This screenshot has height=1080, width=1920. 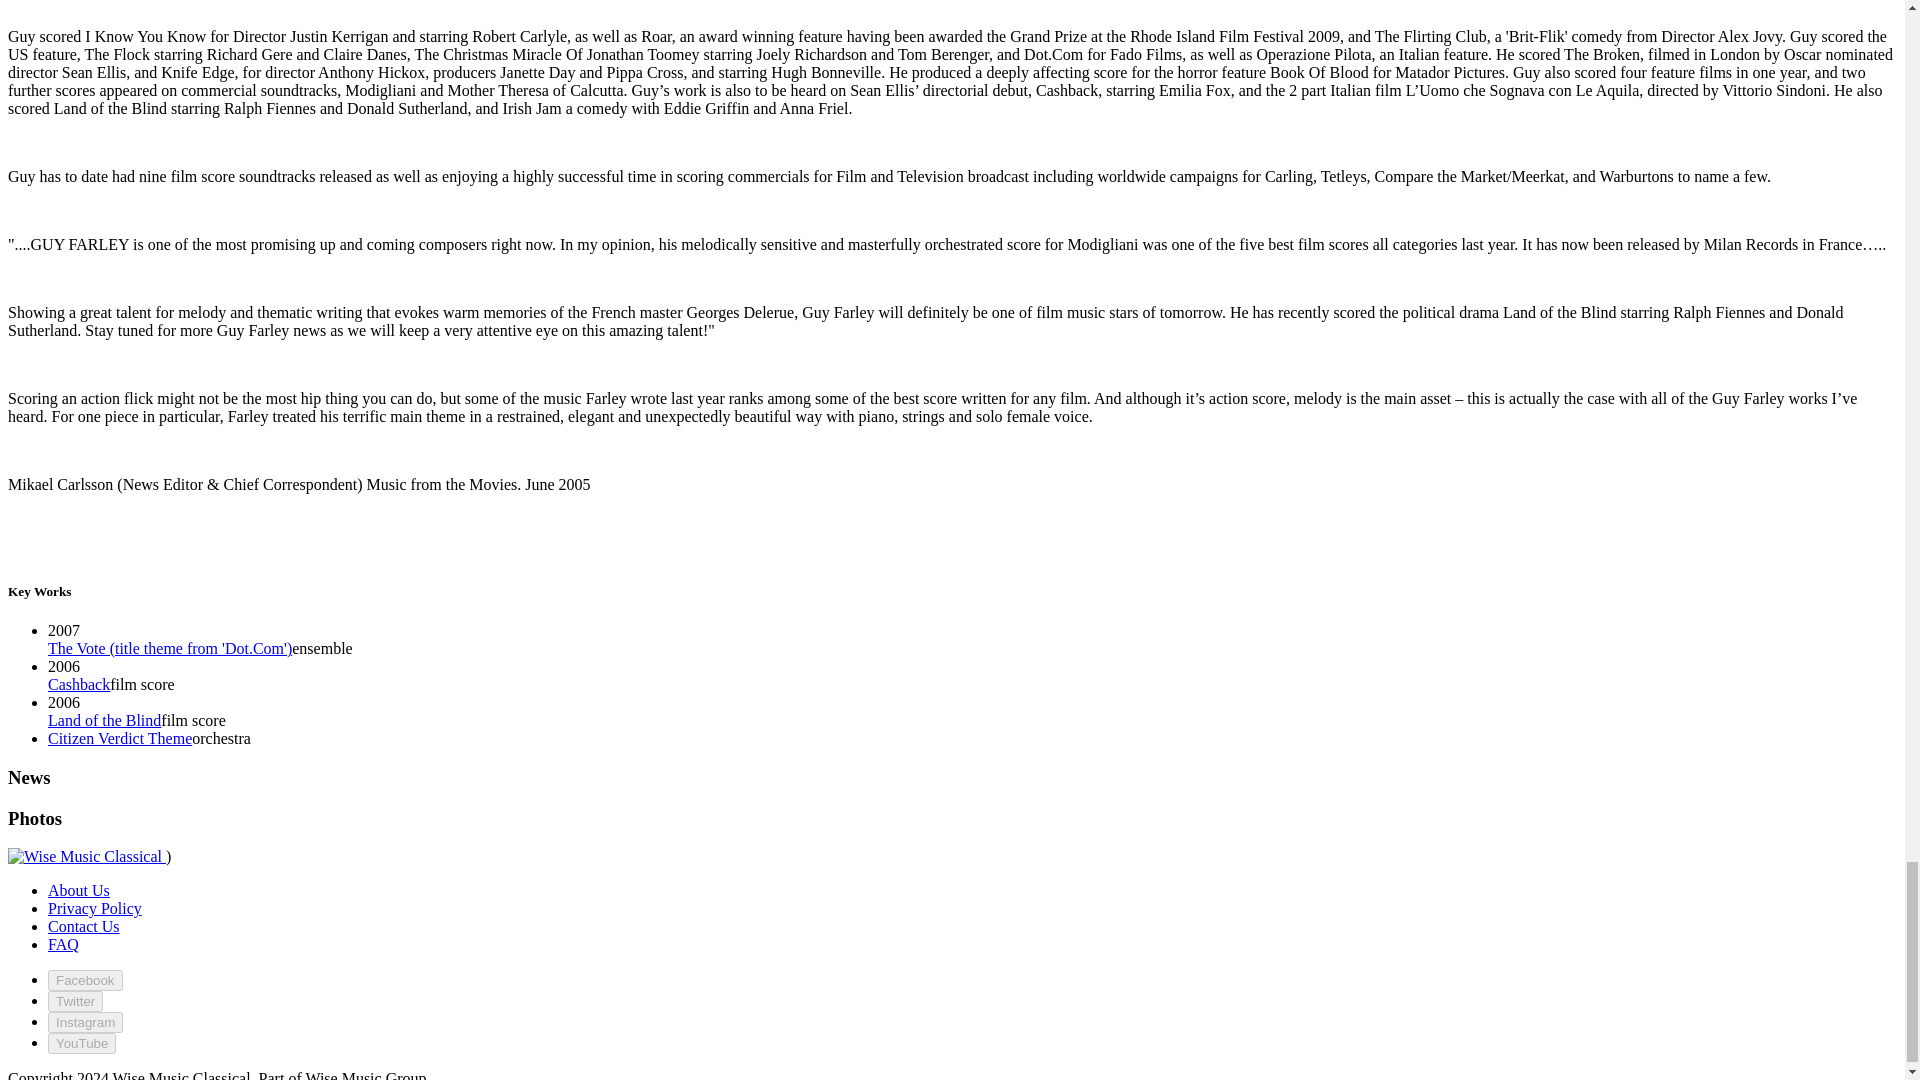 What do you see at coordinates (78, 890) in the screenshot?
I see `About Us` at bounding box center [78, 890].